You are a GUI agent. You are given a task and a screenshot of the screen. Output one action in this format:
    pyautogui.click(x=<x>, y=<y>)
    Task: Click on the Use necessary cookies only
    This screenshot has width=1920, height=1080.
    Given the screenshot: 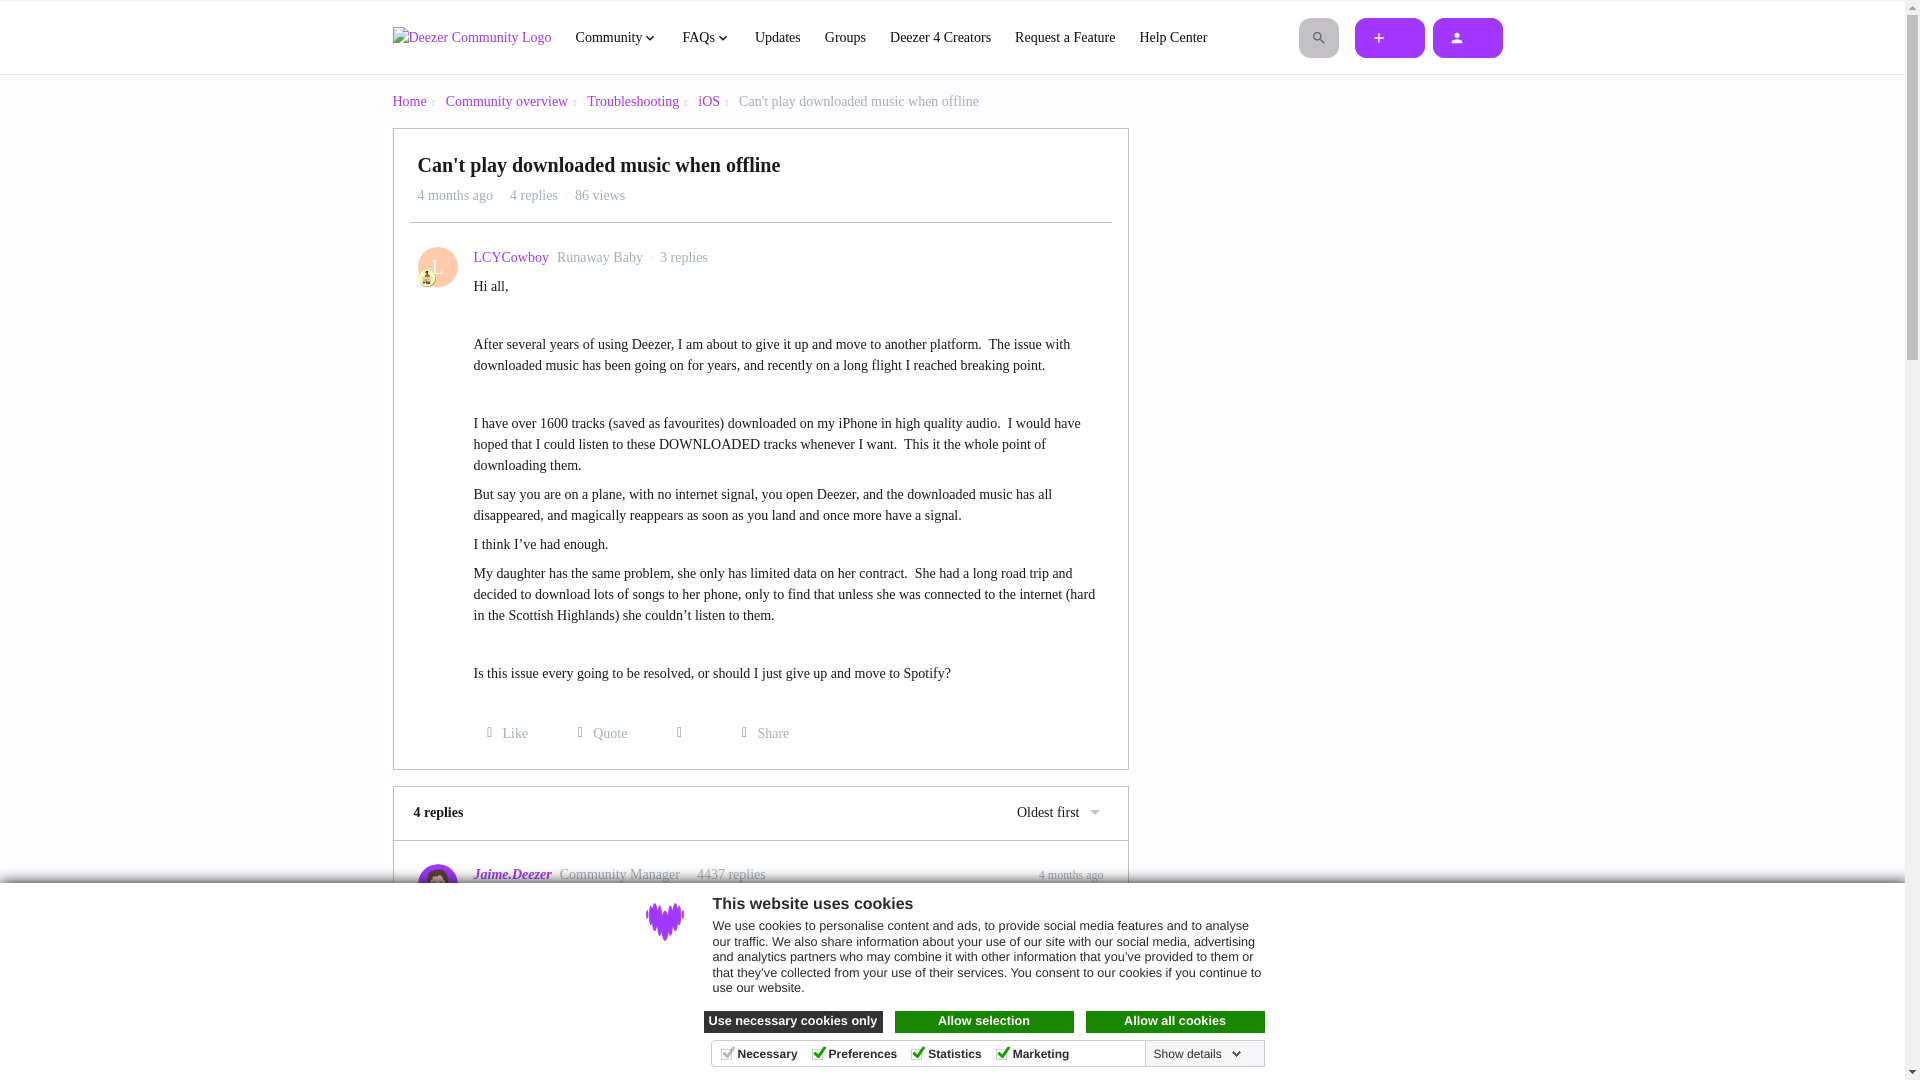 What is the action you would take?
    pyautogui.click(x=794, y=1021)
    